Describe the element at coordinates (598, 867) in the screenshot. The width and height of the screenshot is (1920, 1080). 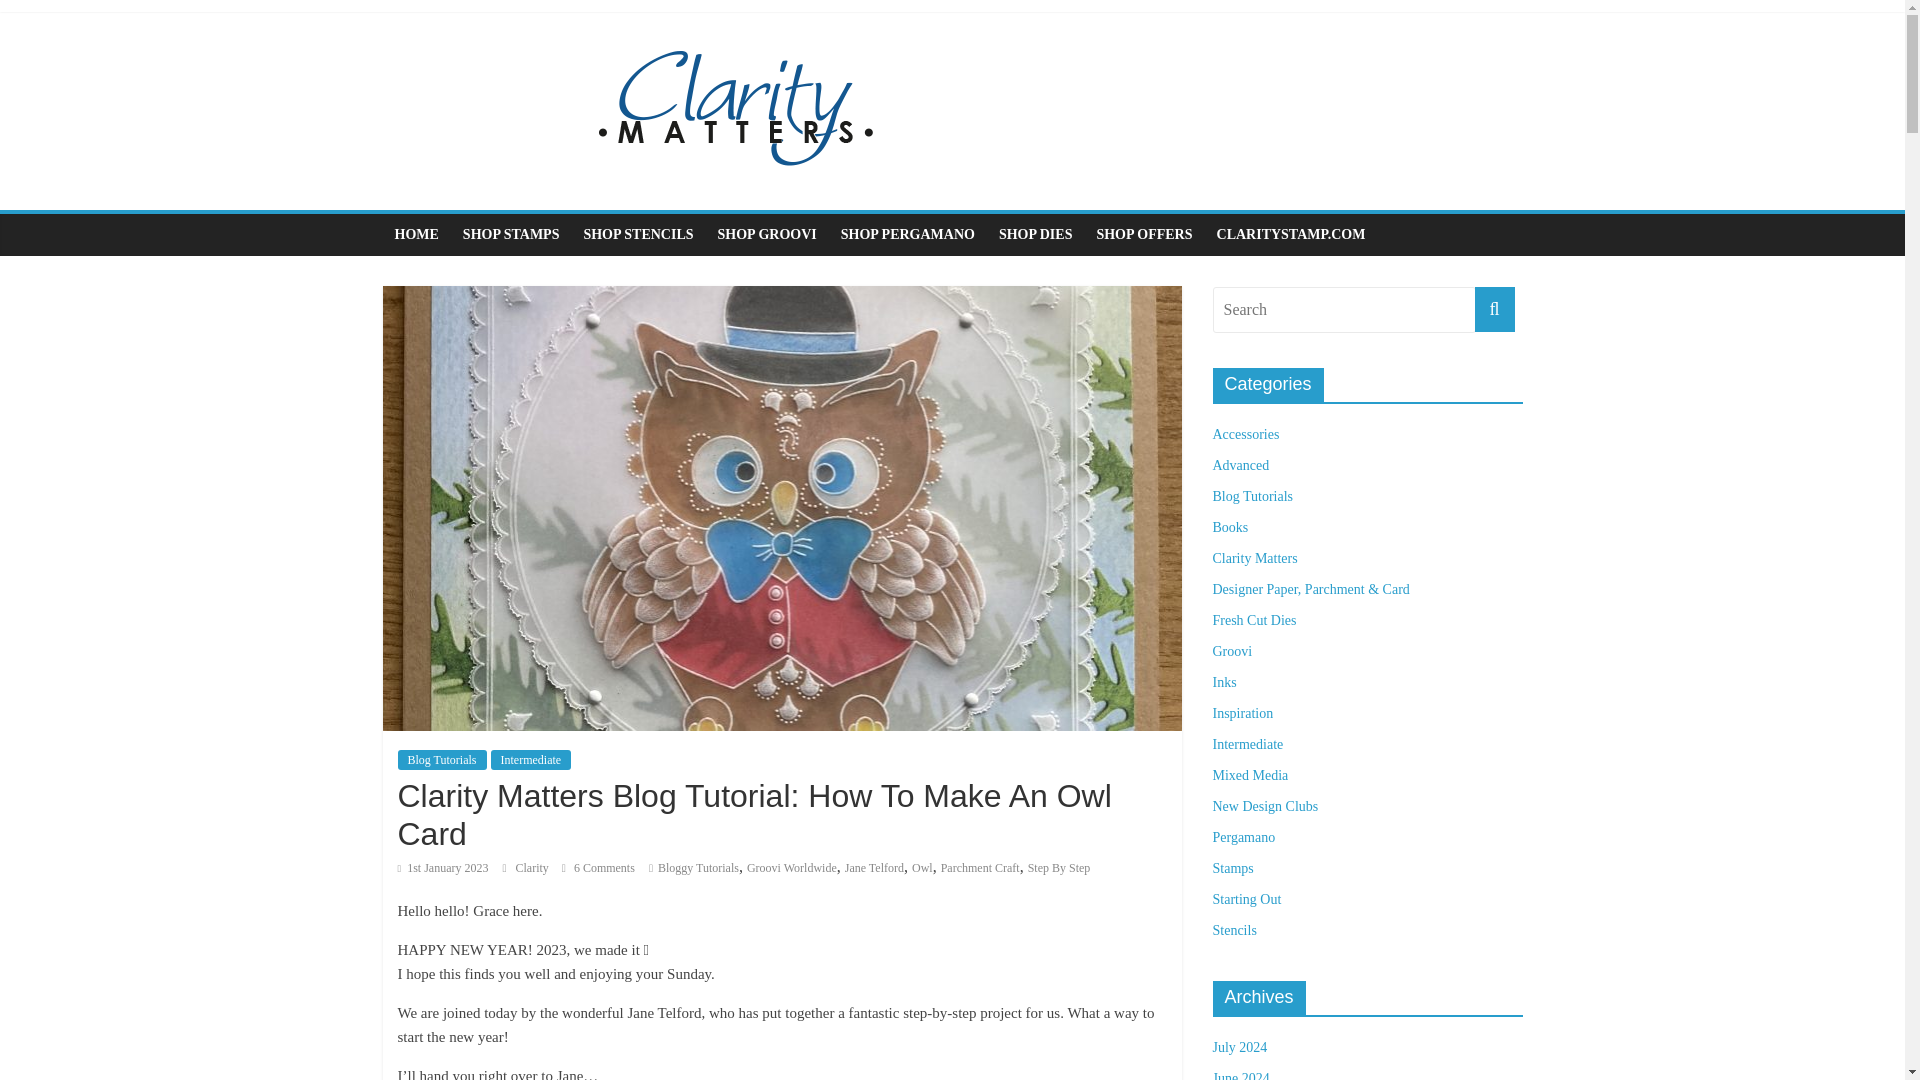
I see `6 Comments` at that location.